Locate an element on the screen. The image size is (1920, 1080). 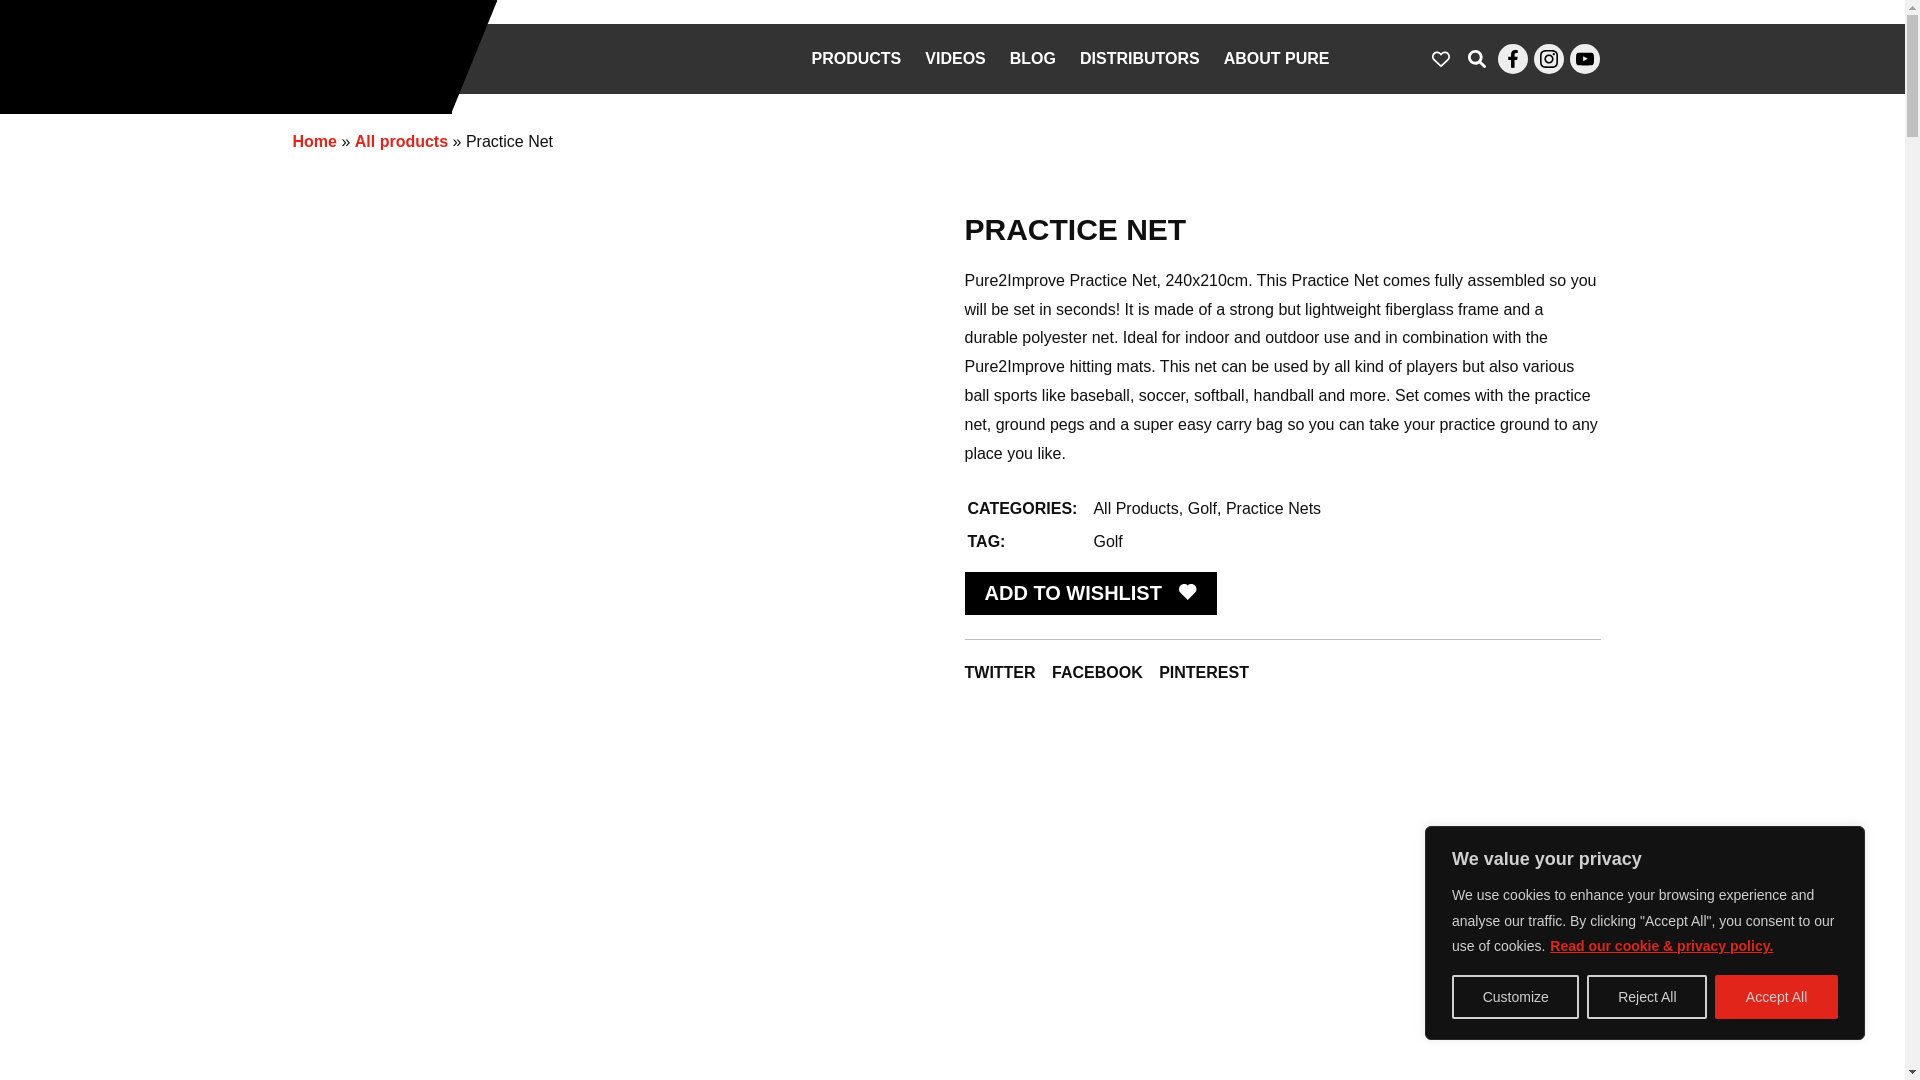
PRODUCTS is located at coordinates (856, 58).